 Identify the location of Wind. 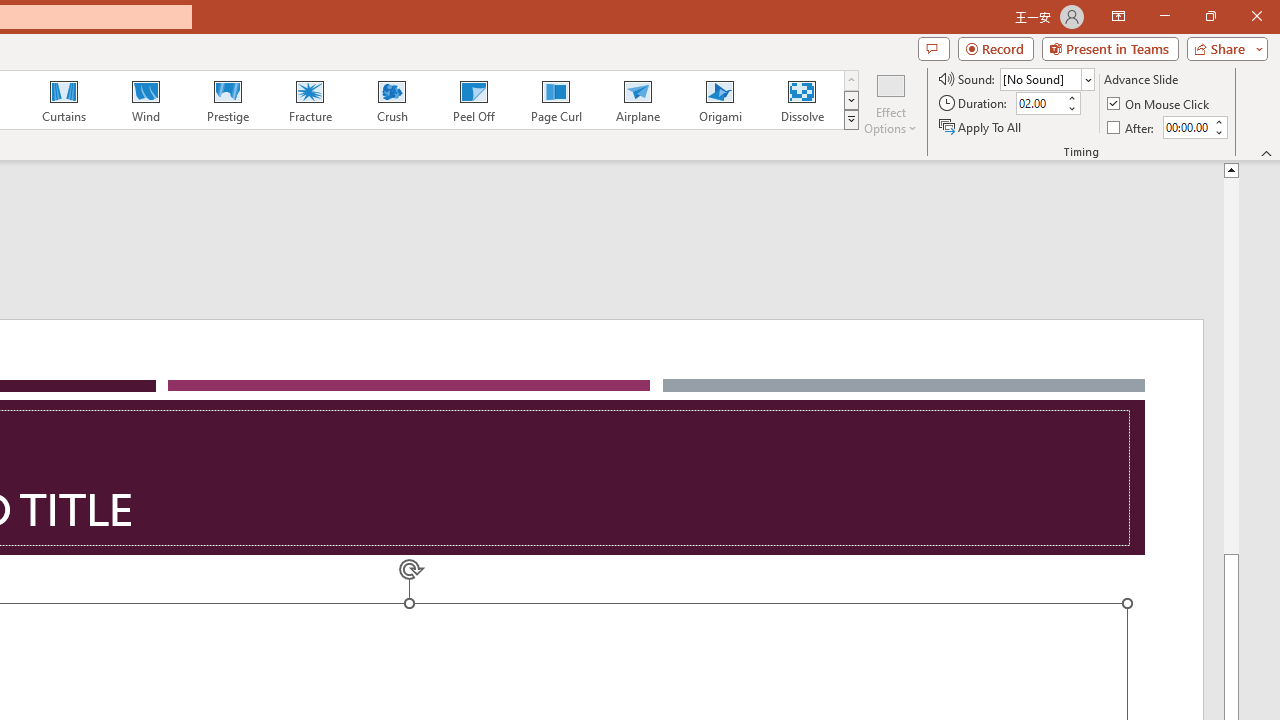
(145, 100).